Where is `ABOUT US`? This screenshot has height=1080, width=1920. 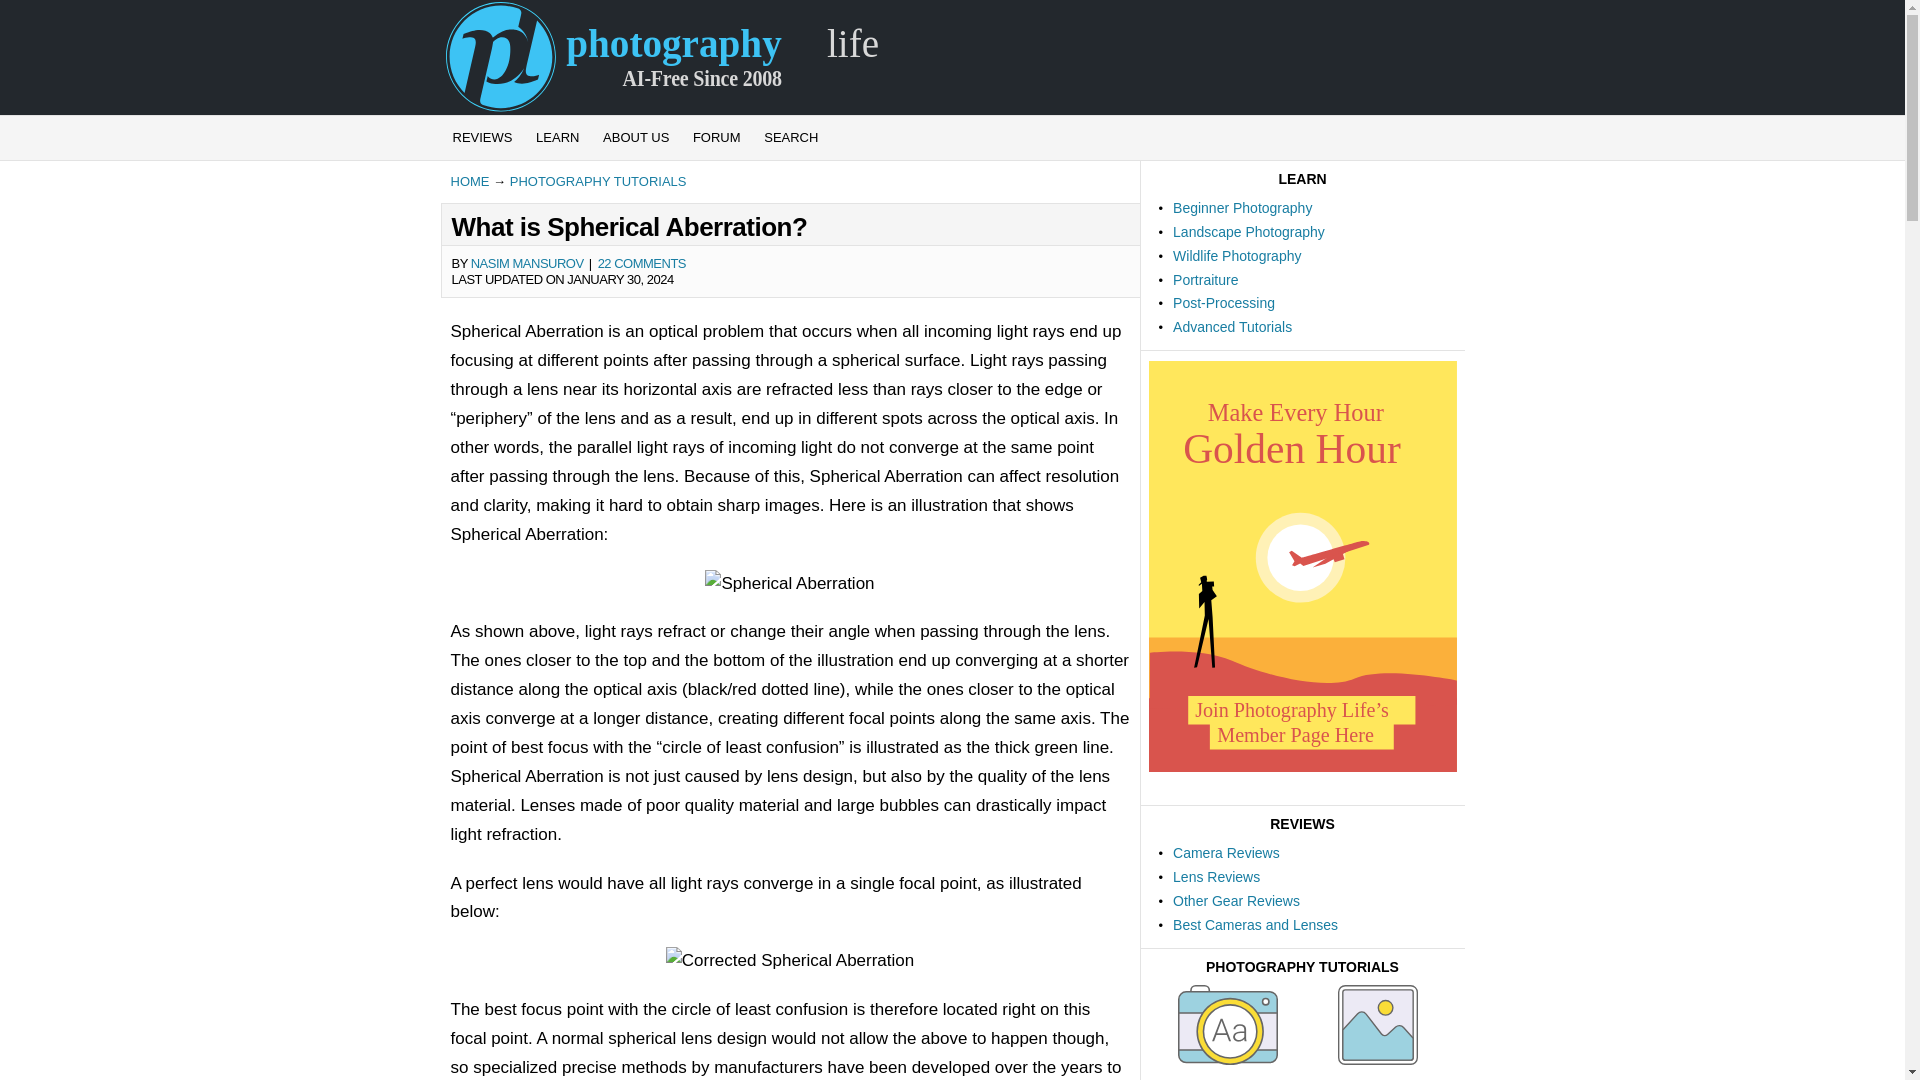 ABOUT US is located at coordinates (636, 137).